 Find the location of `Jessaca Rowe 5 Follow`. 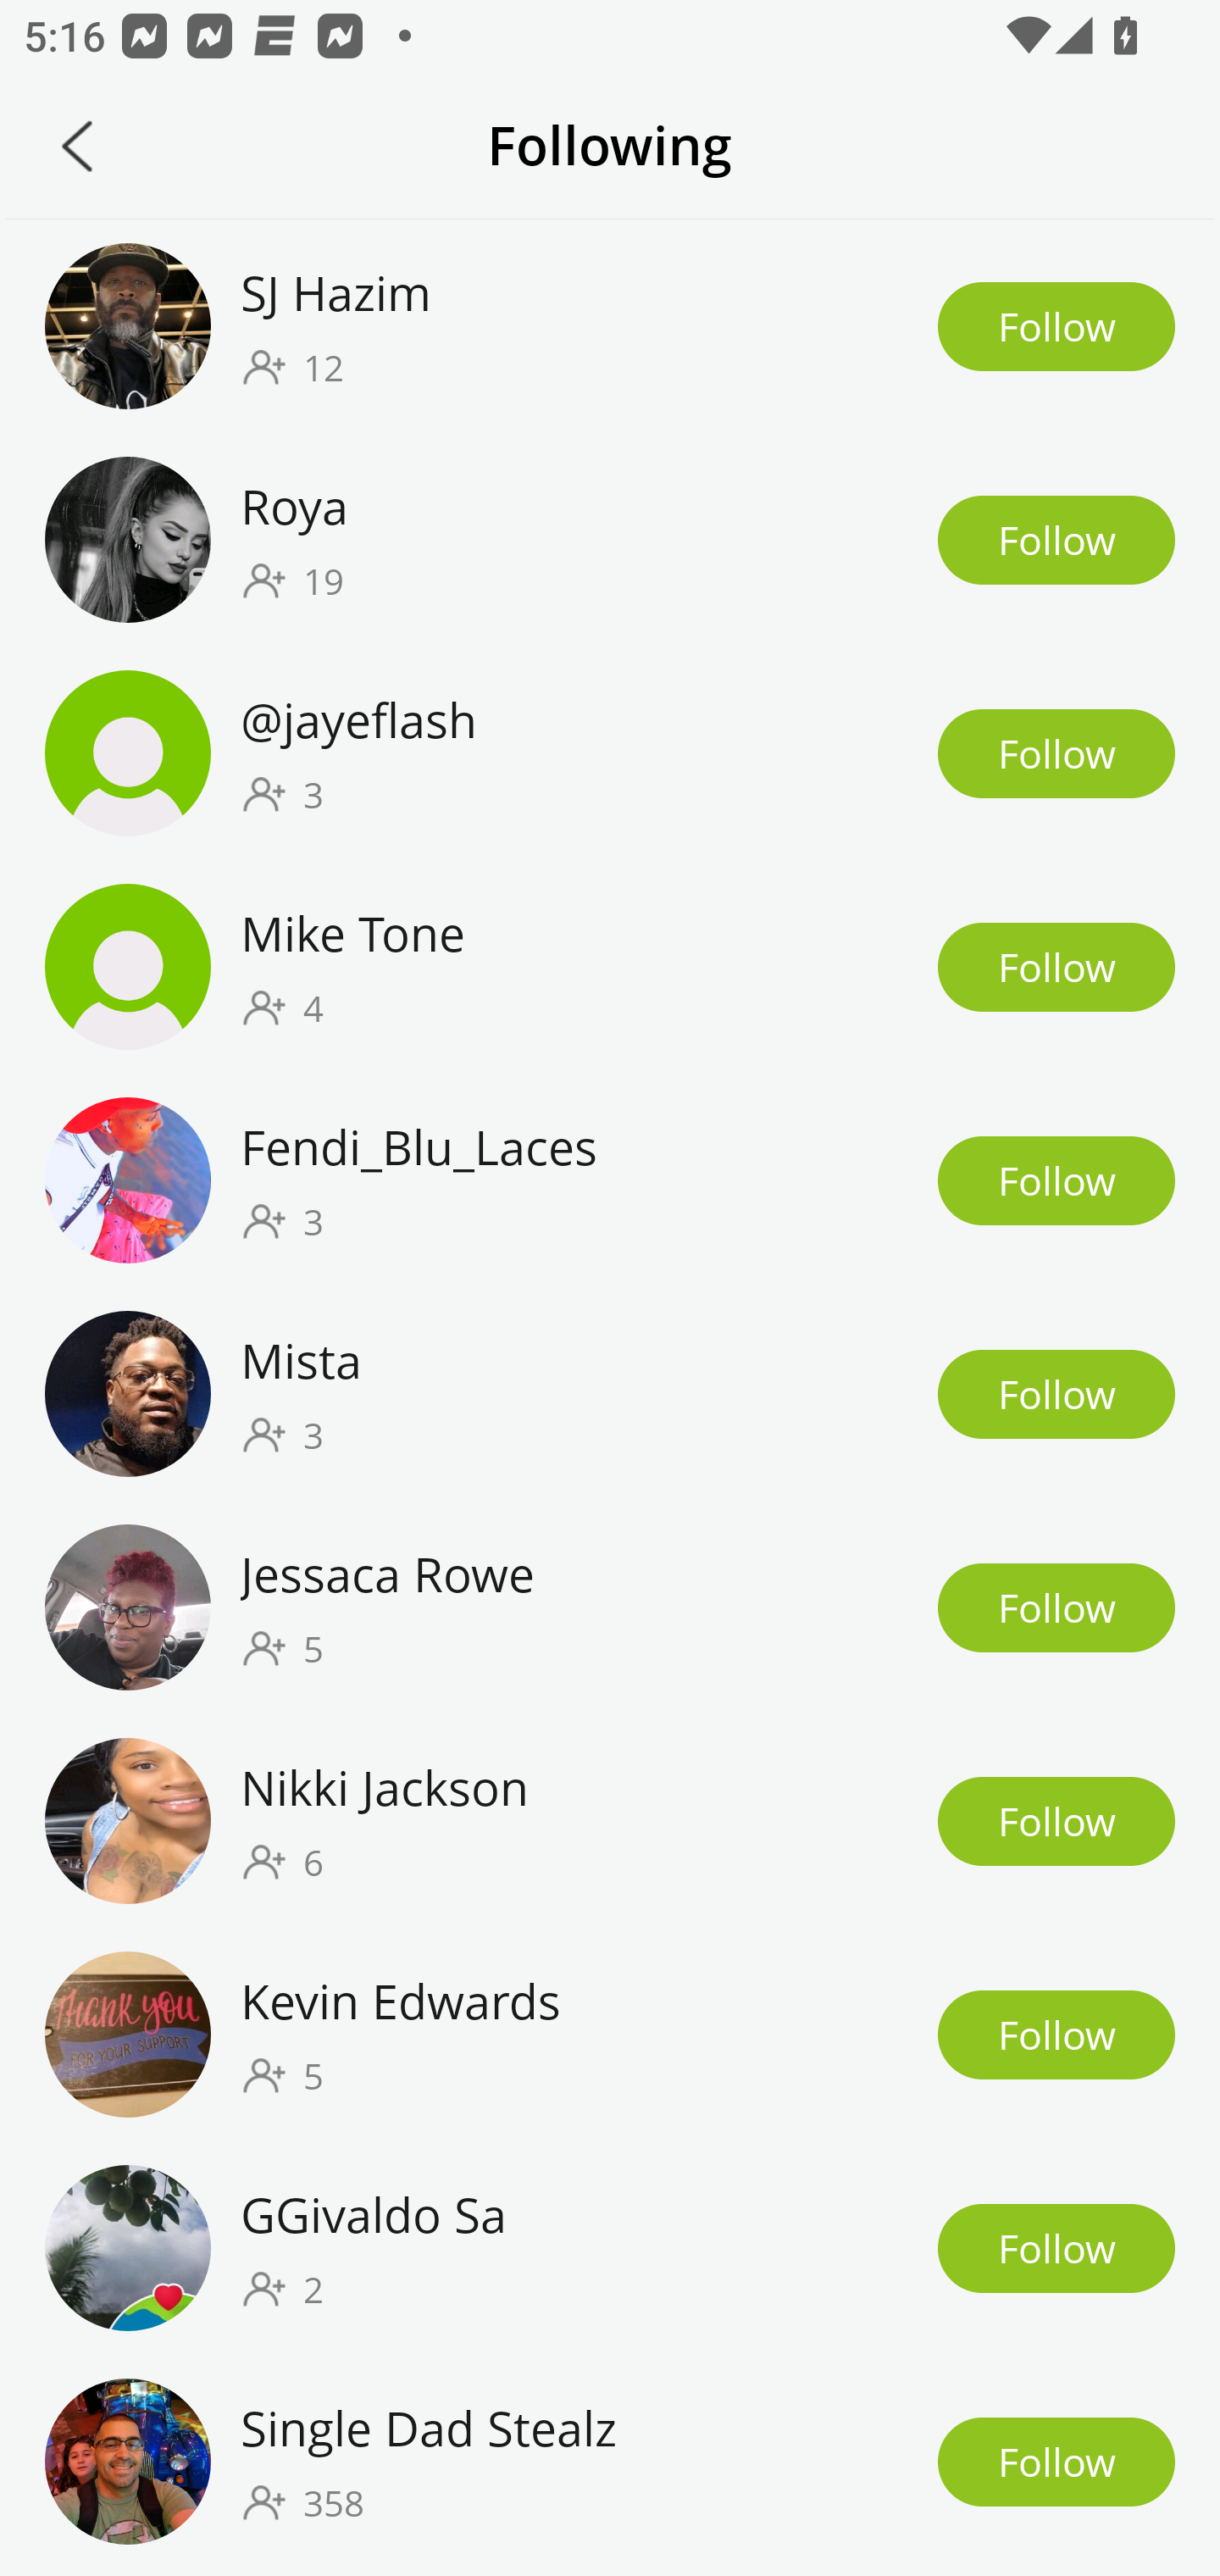

Jessaca Rowe 5 Follow is located at coordinates (610, 1607).